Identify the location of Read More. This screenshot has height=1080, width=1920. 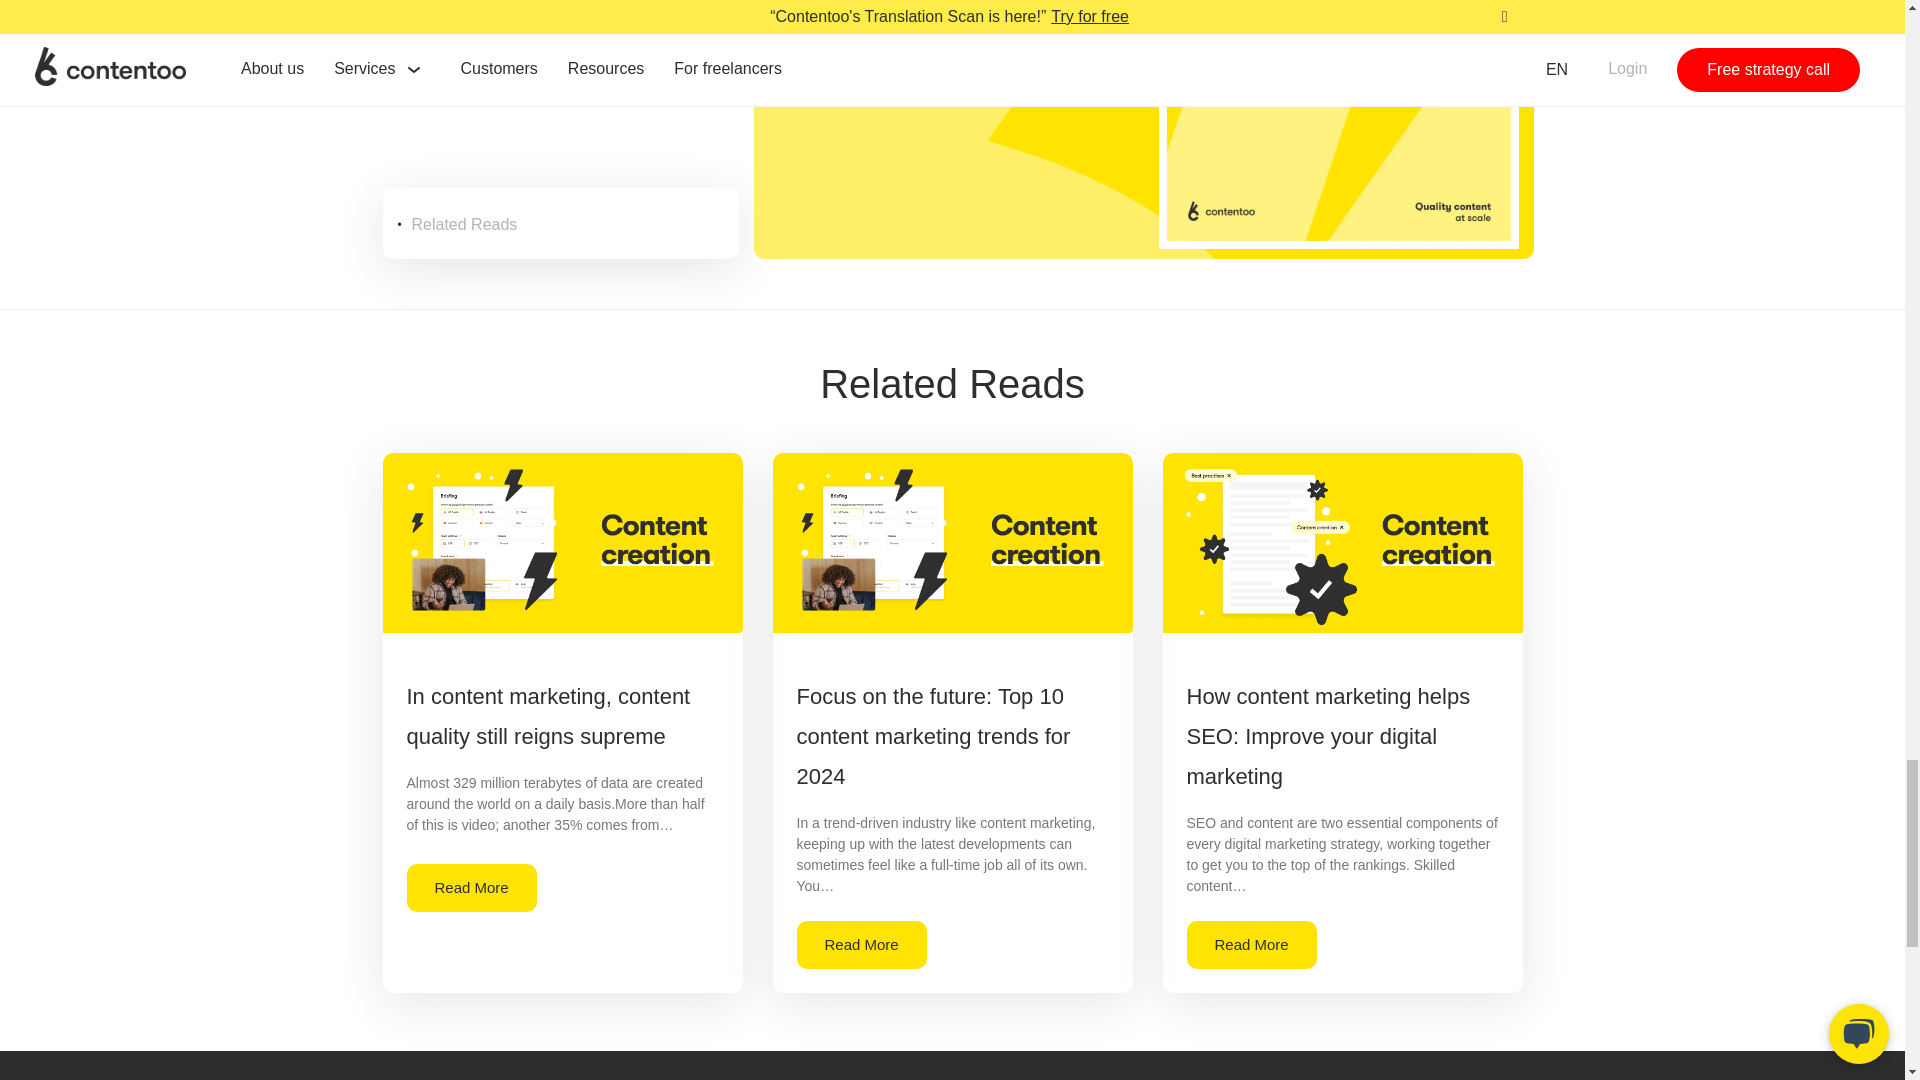
(860, 944).